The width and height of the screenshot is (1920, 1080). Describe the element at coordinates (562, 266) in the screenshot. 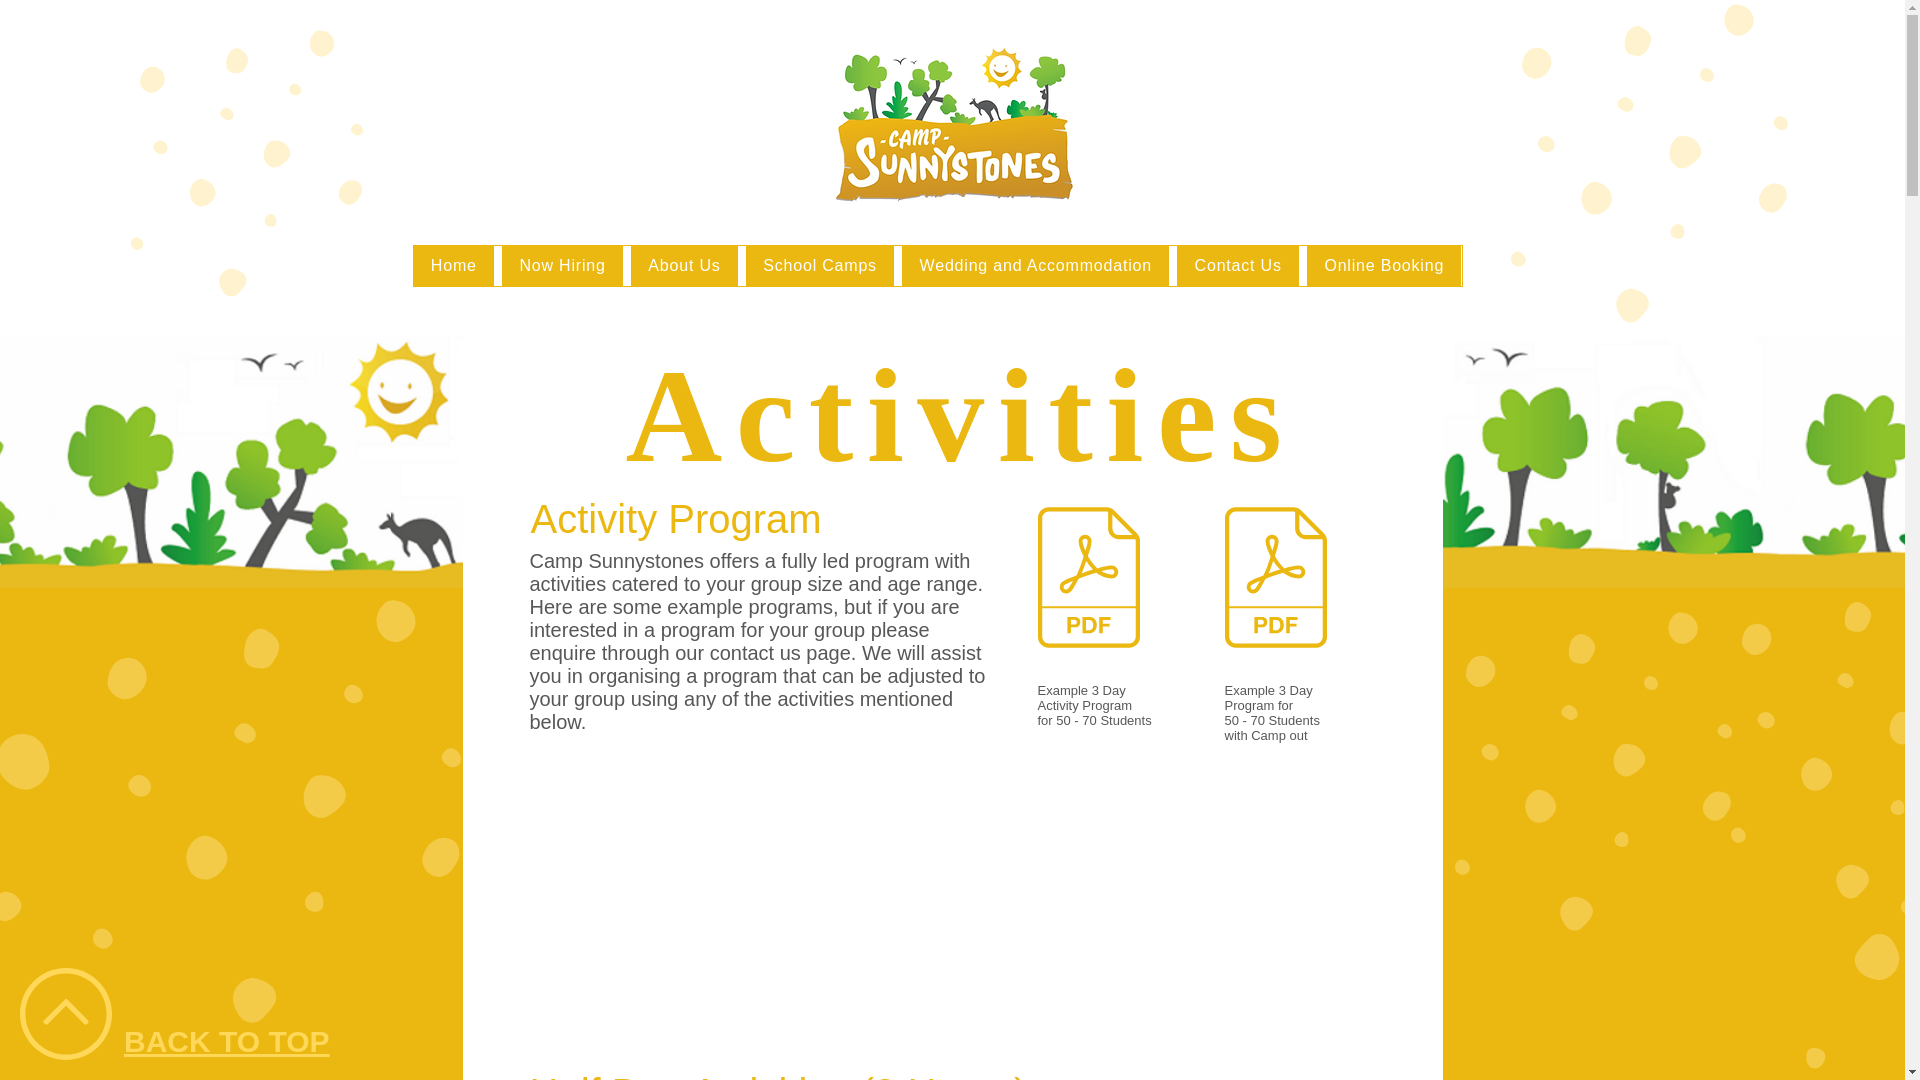

I see `Now Hiring` at that location.